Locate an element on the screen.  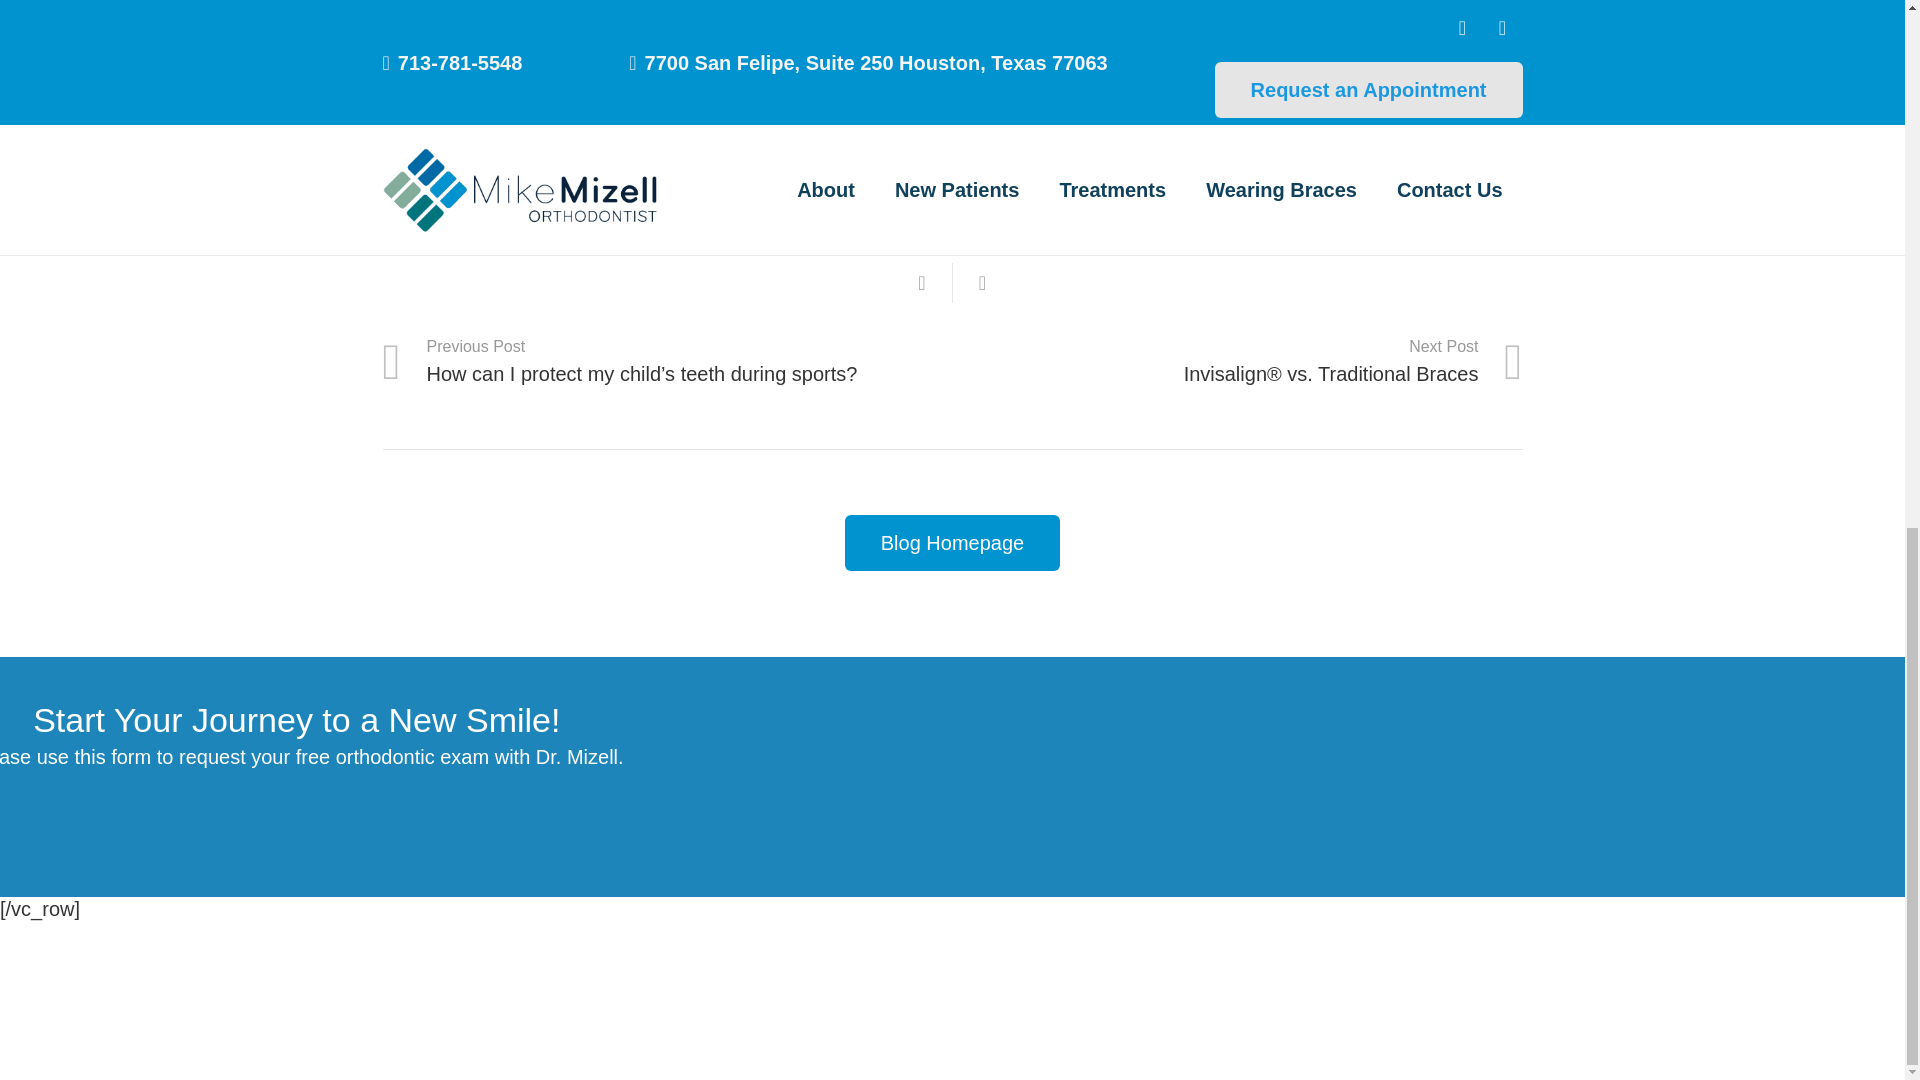
Tweet this is located at coordinates (982, 283).